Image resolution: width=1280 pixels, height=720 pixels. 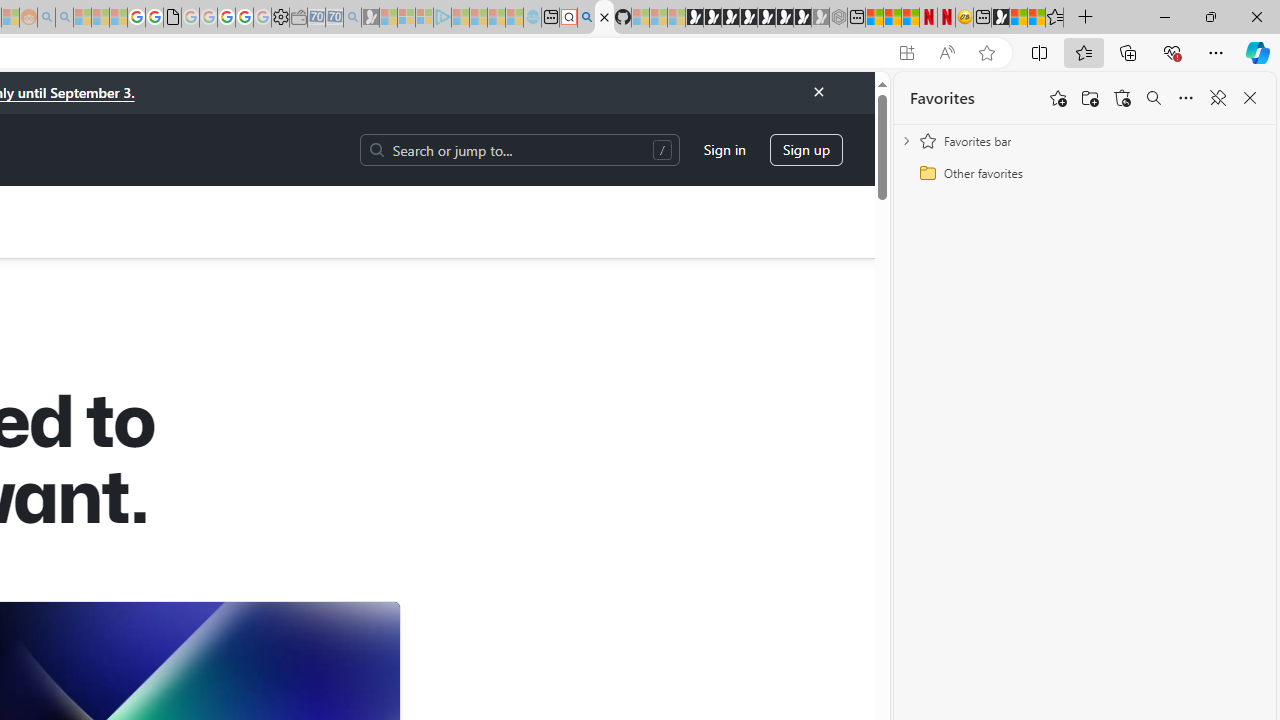 What do you see at coordinates (806, 150) in the screenshot?
I see `Sign up` at bounding box center [806, 150].